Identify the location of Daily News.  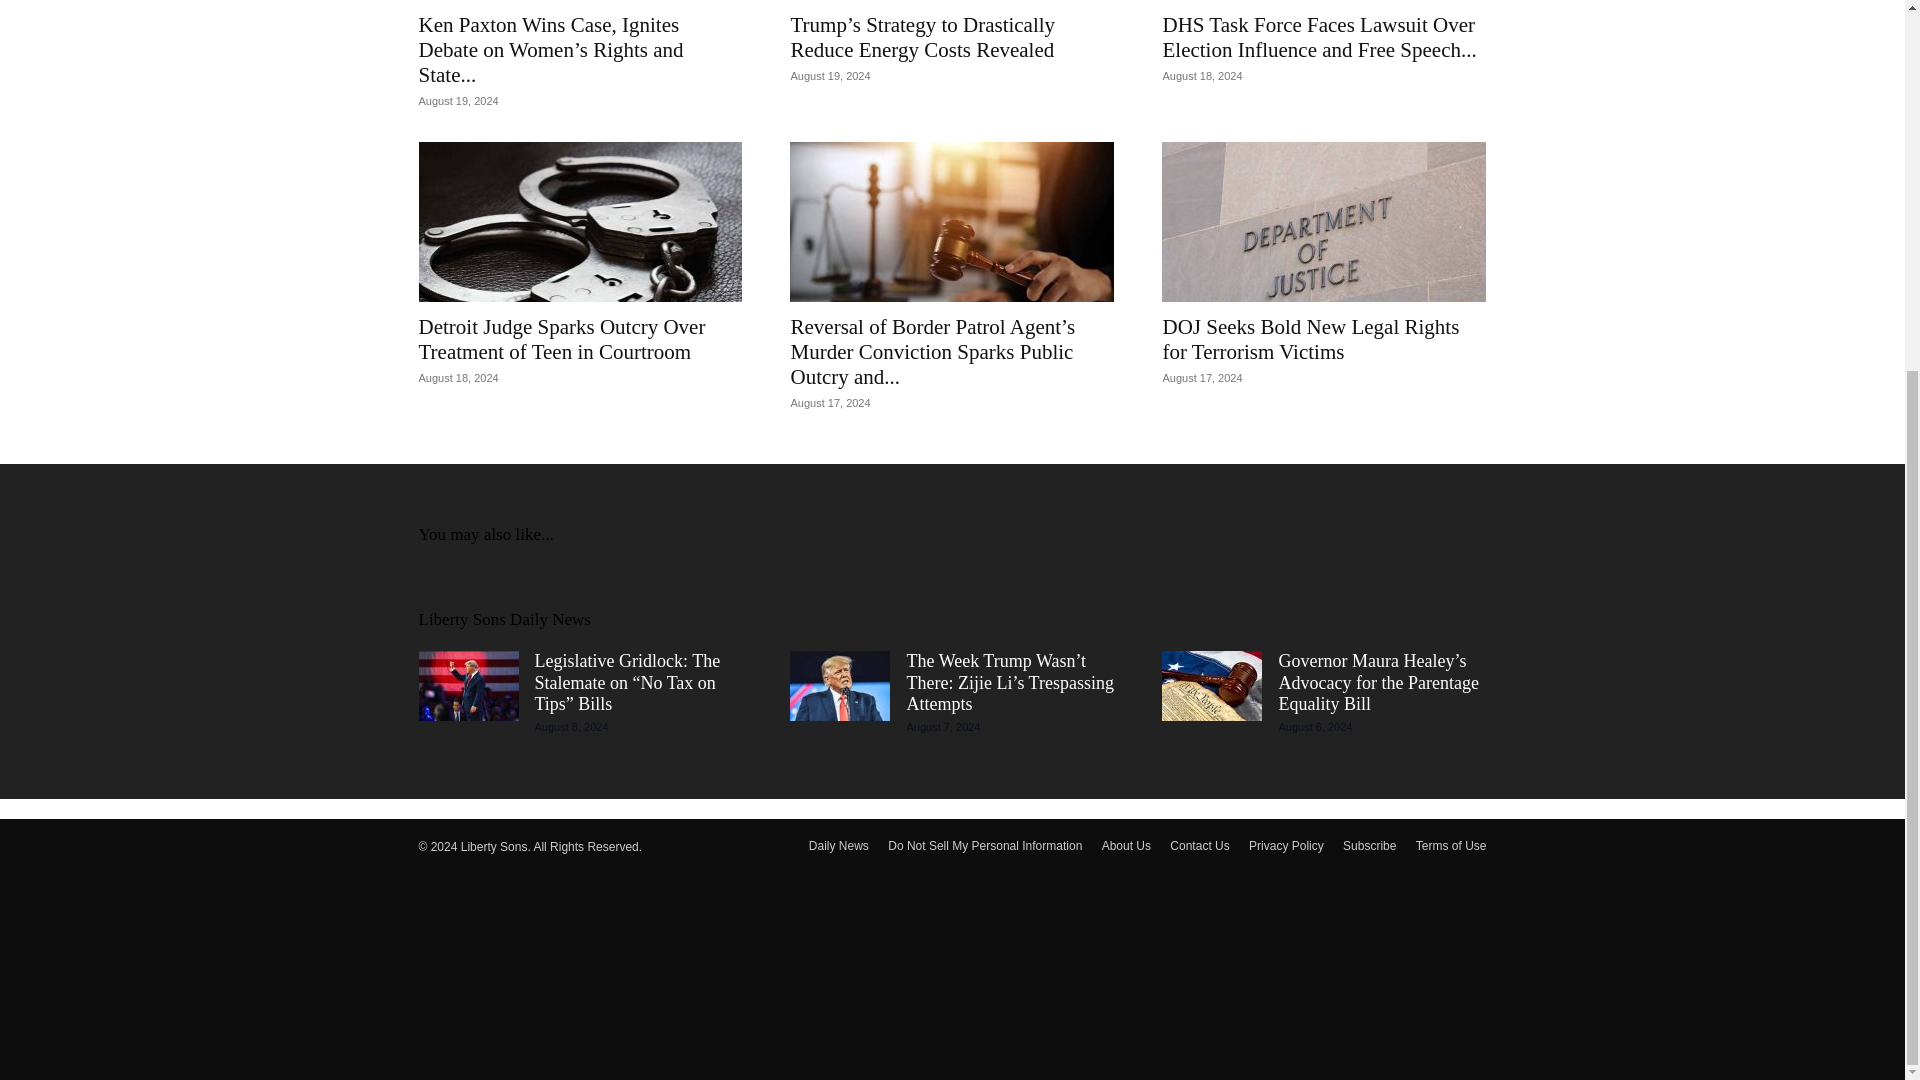
(838, 846).